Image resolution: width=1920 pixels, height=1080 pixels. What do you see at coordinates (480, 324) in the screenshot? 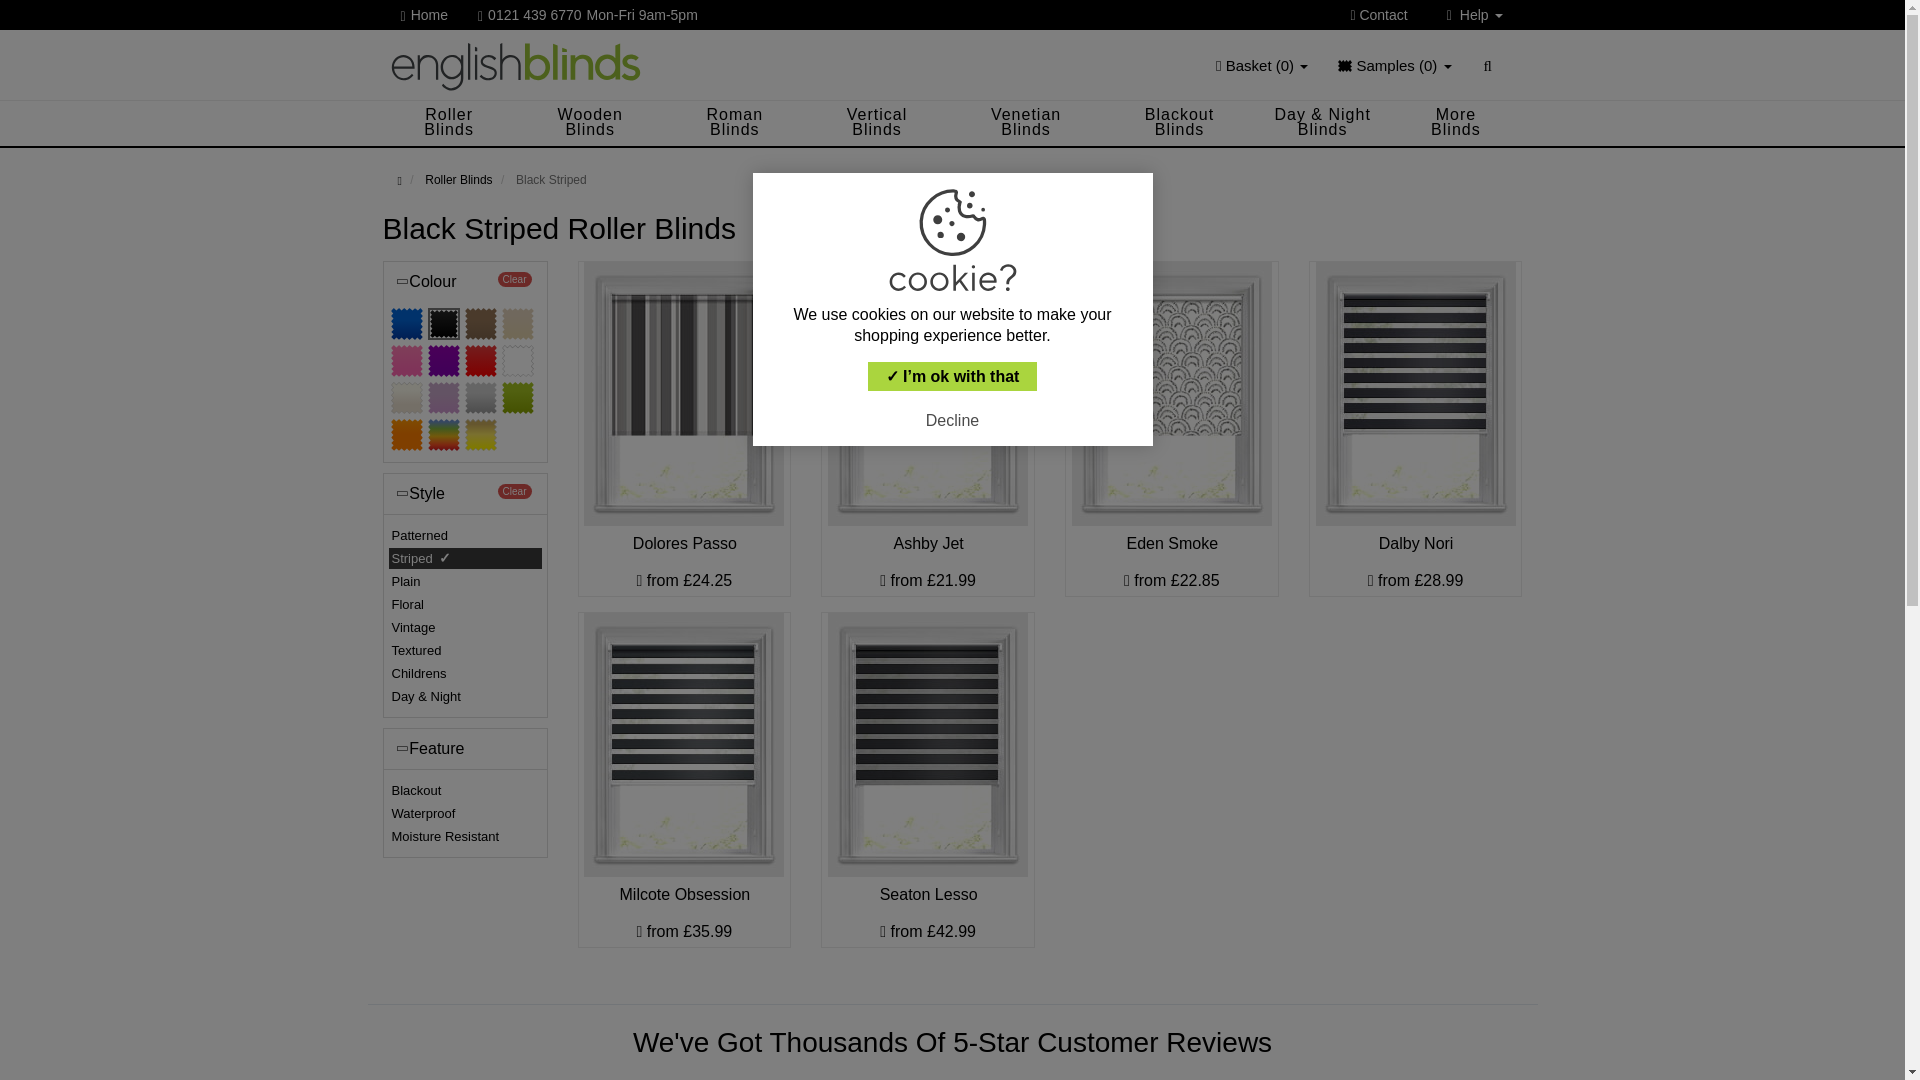
I see `Brown` at bounding box center [480, 324].